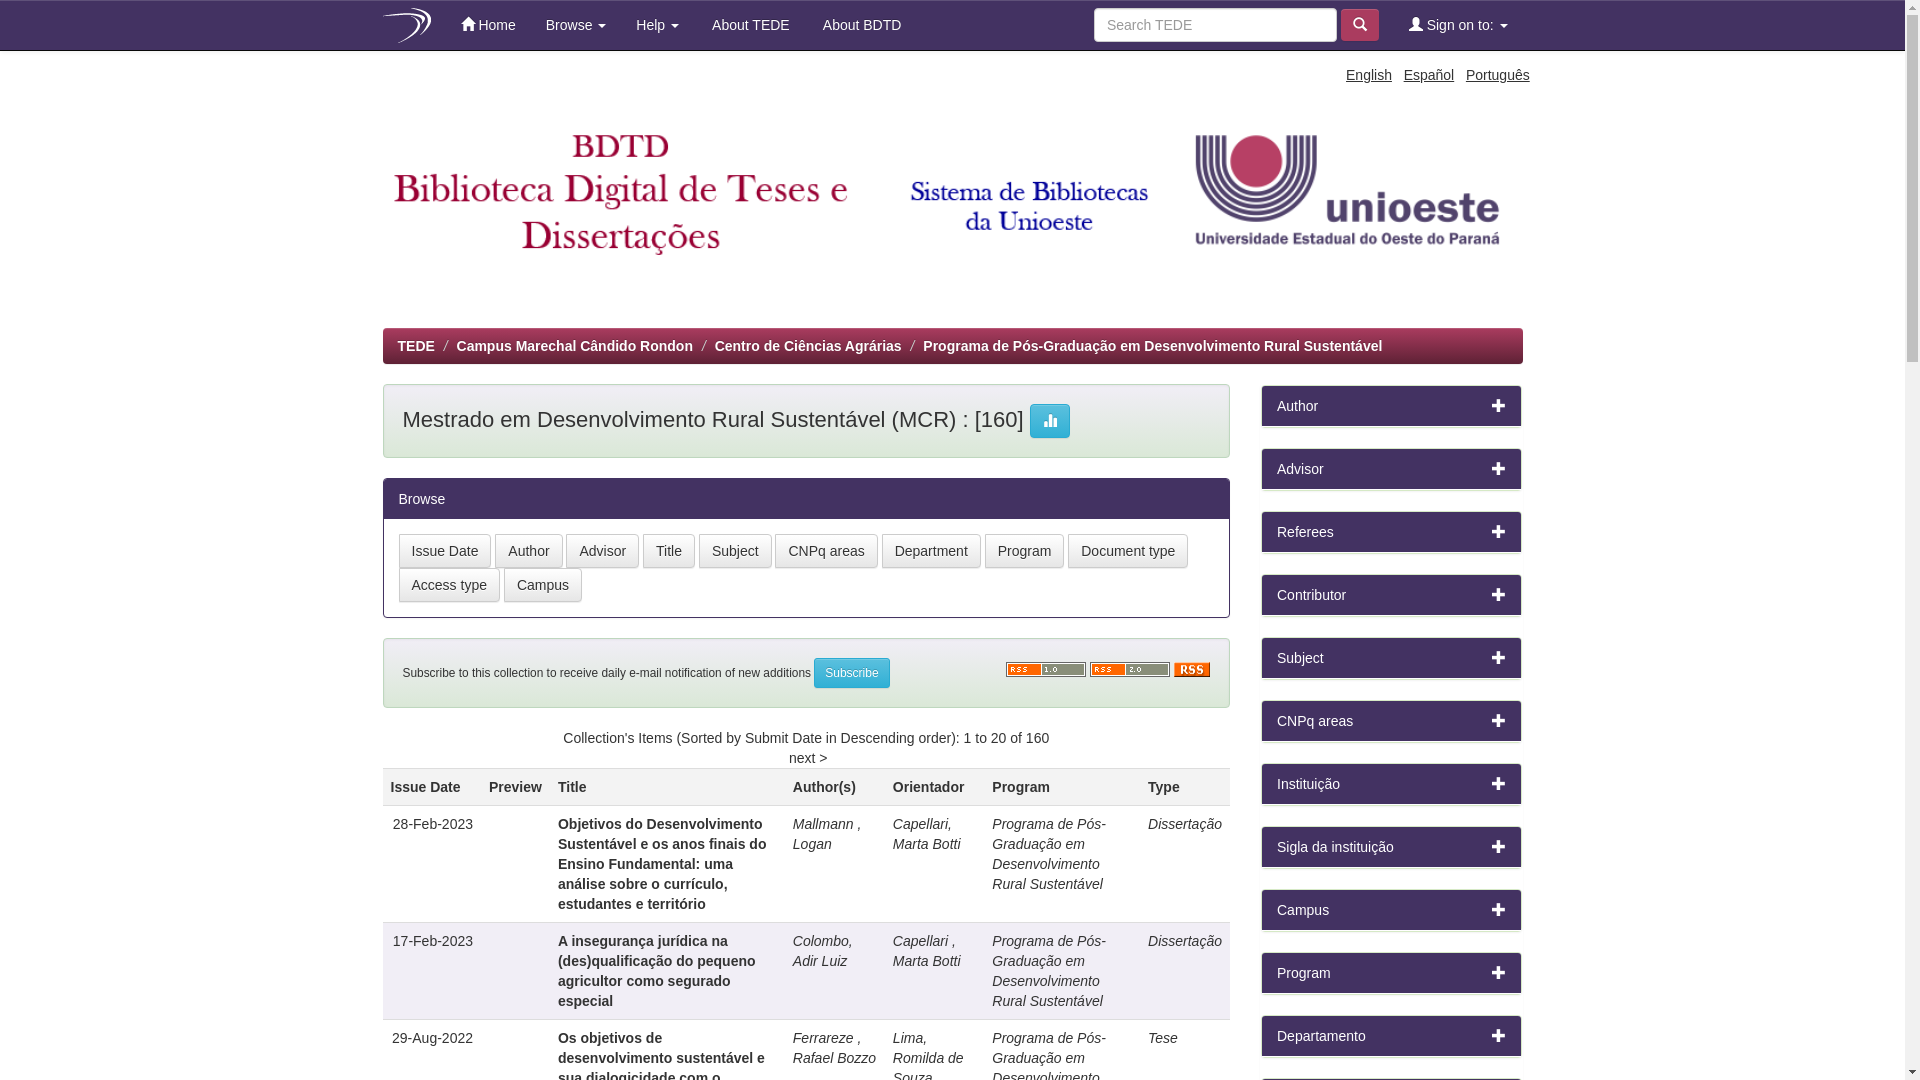 The image size is (1920, 1080). What do you see at coordinates (927, 951) in the screenshot?
I see `Capellari , Marta Botti` at bounding box center [927, 951].